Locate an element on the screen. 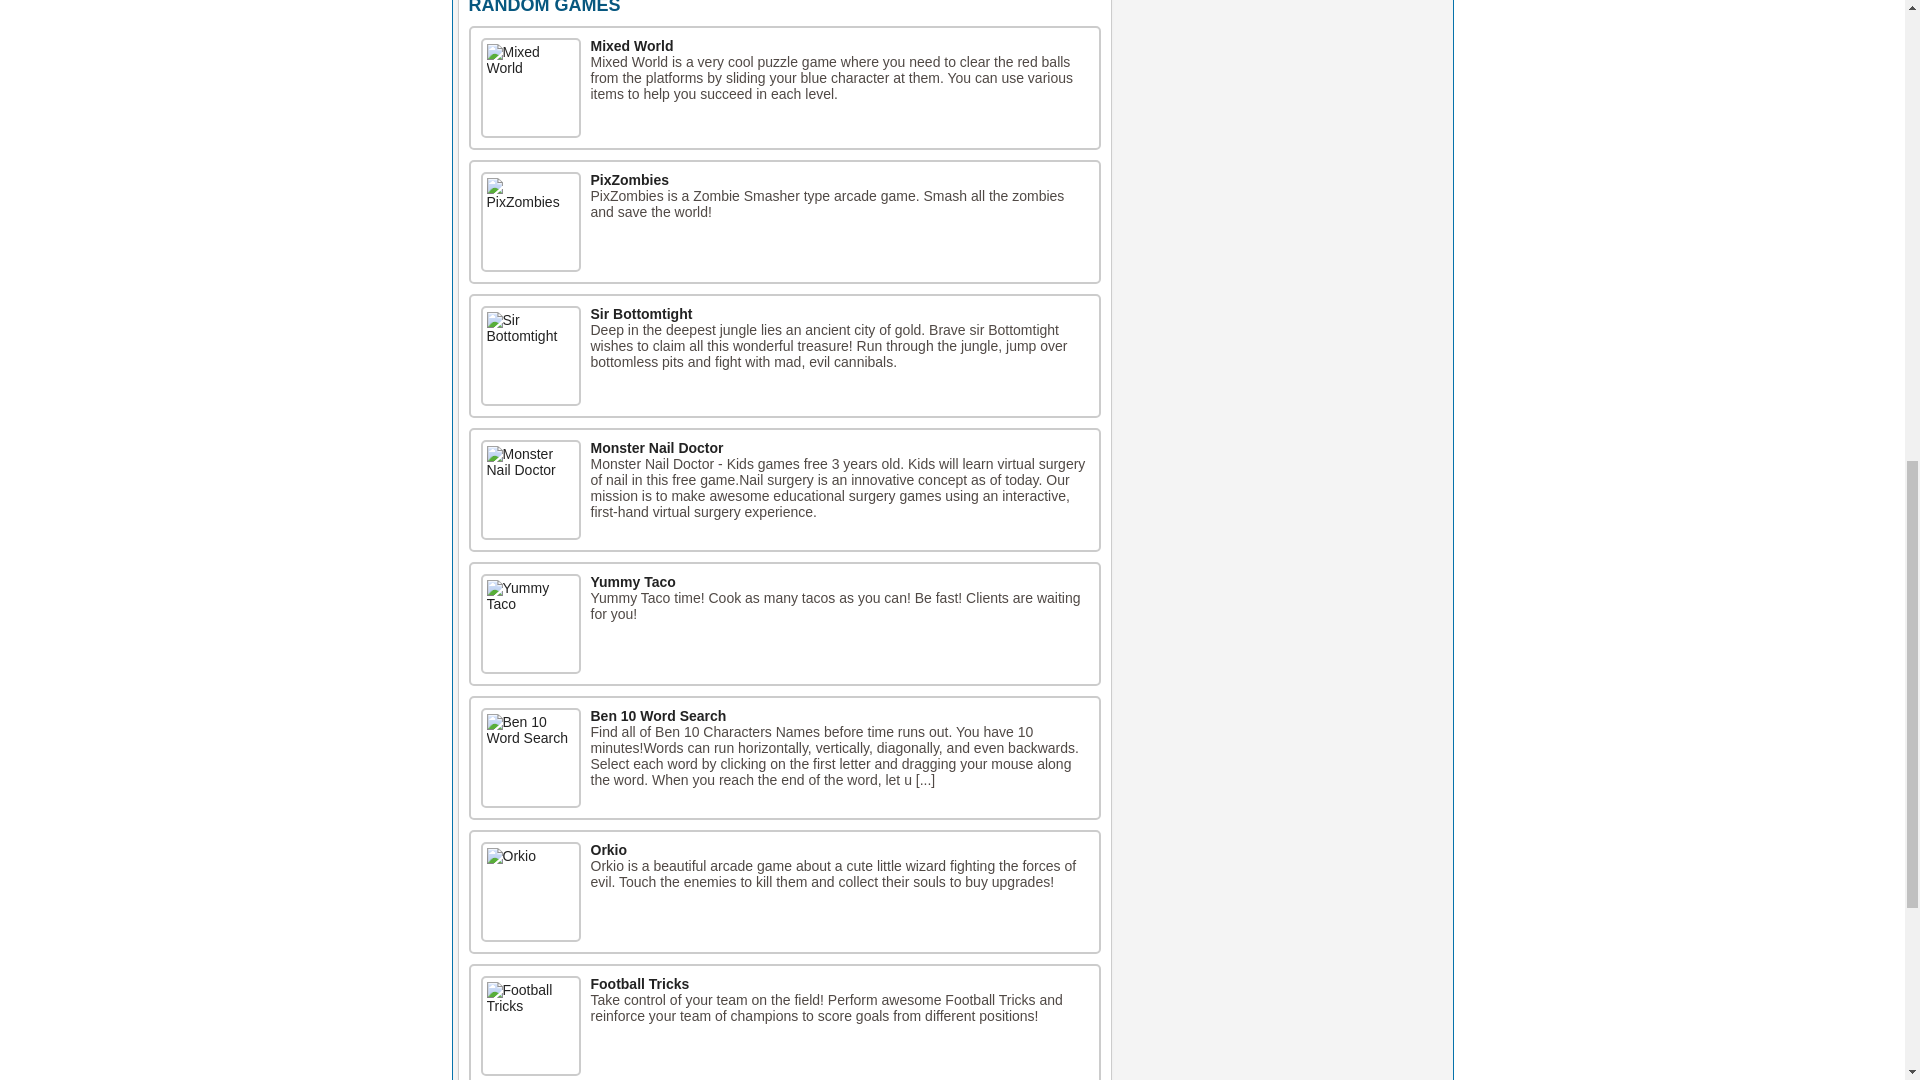 This screenshot has height=1080, width=1920. PixZombies is located at coordinates (628, 179).